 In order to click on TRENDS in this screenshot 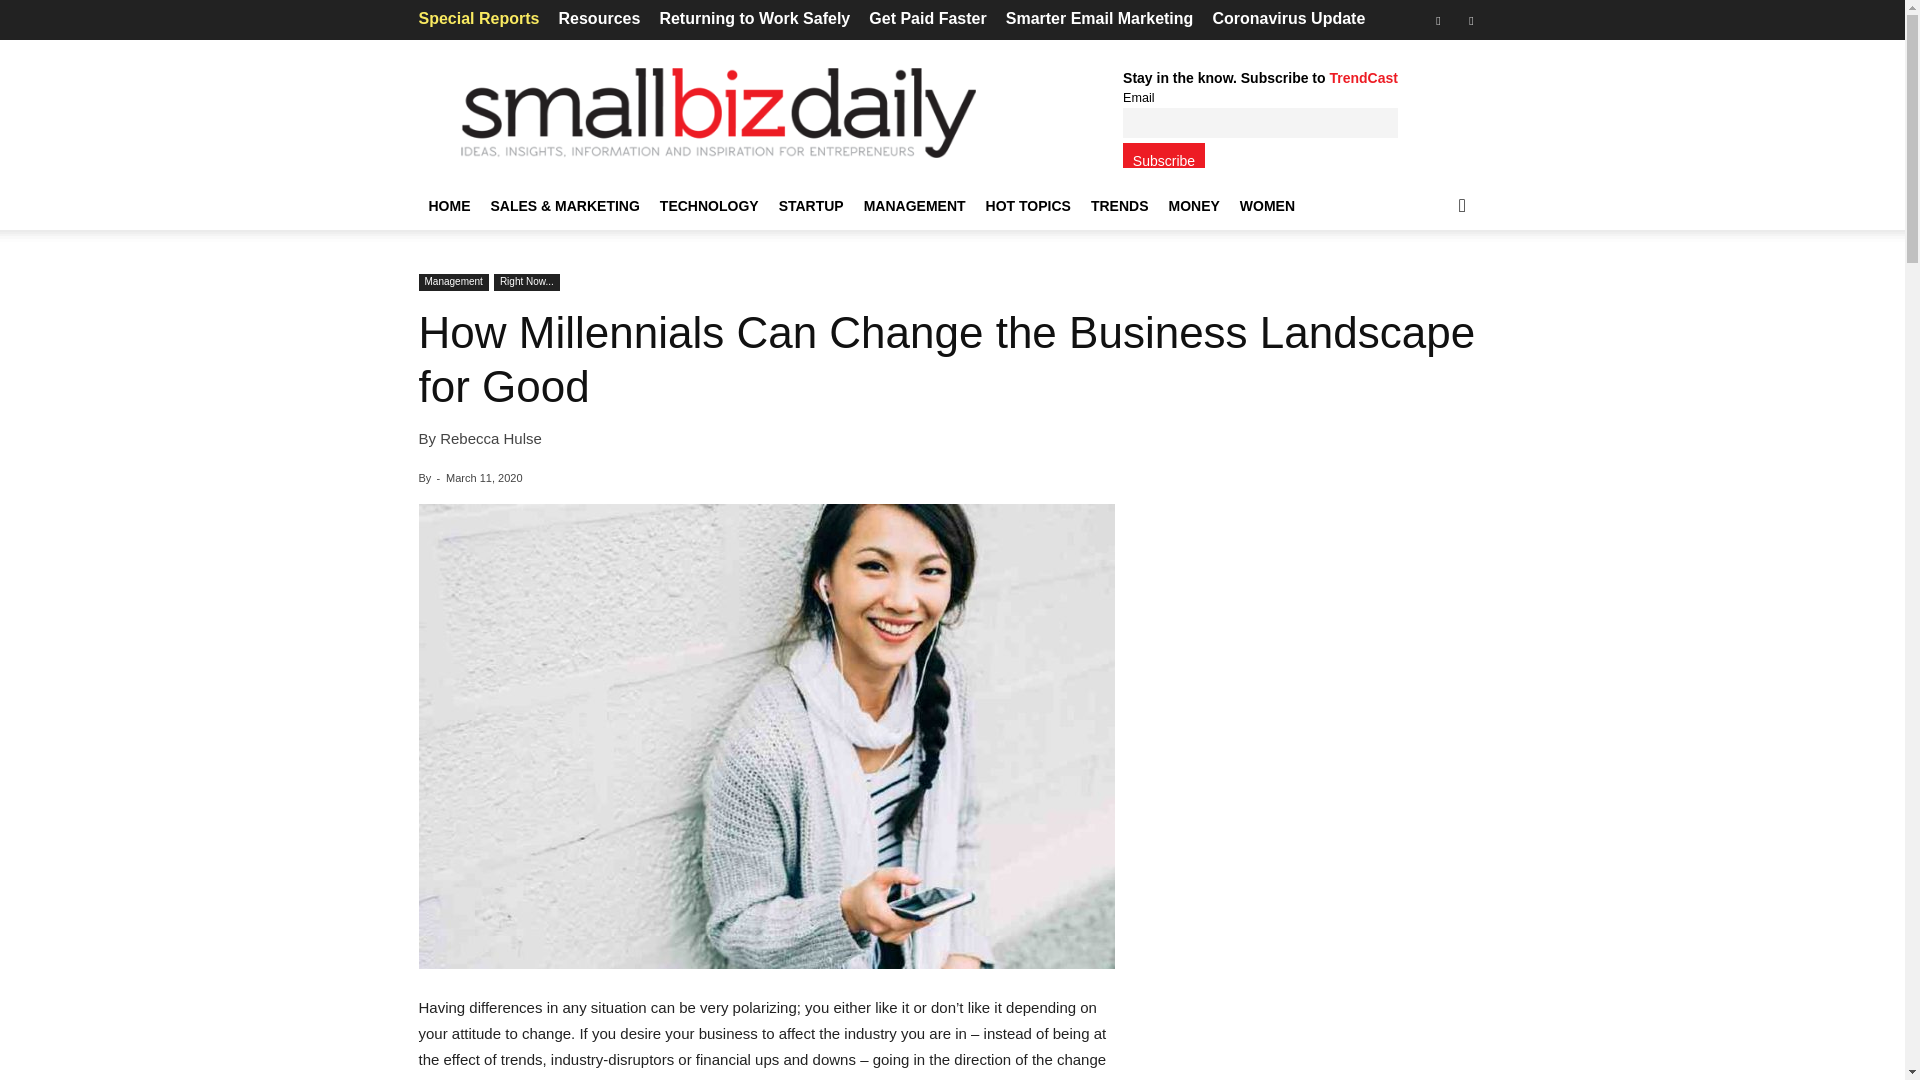, I will do `click(1120, 206)`.